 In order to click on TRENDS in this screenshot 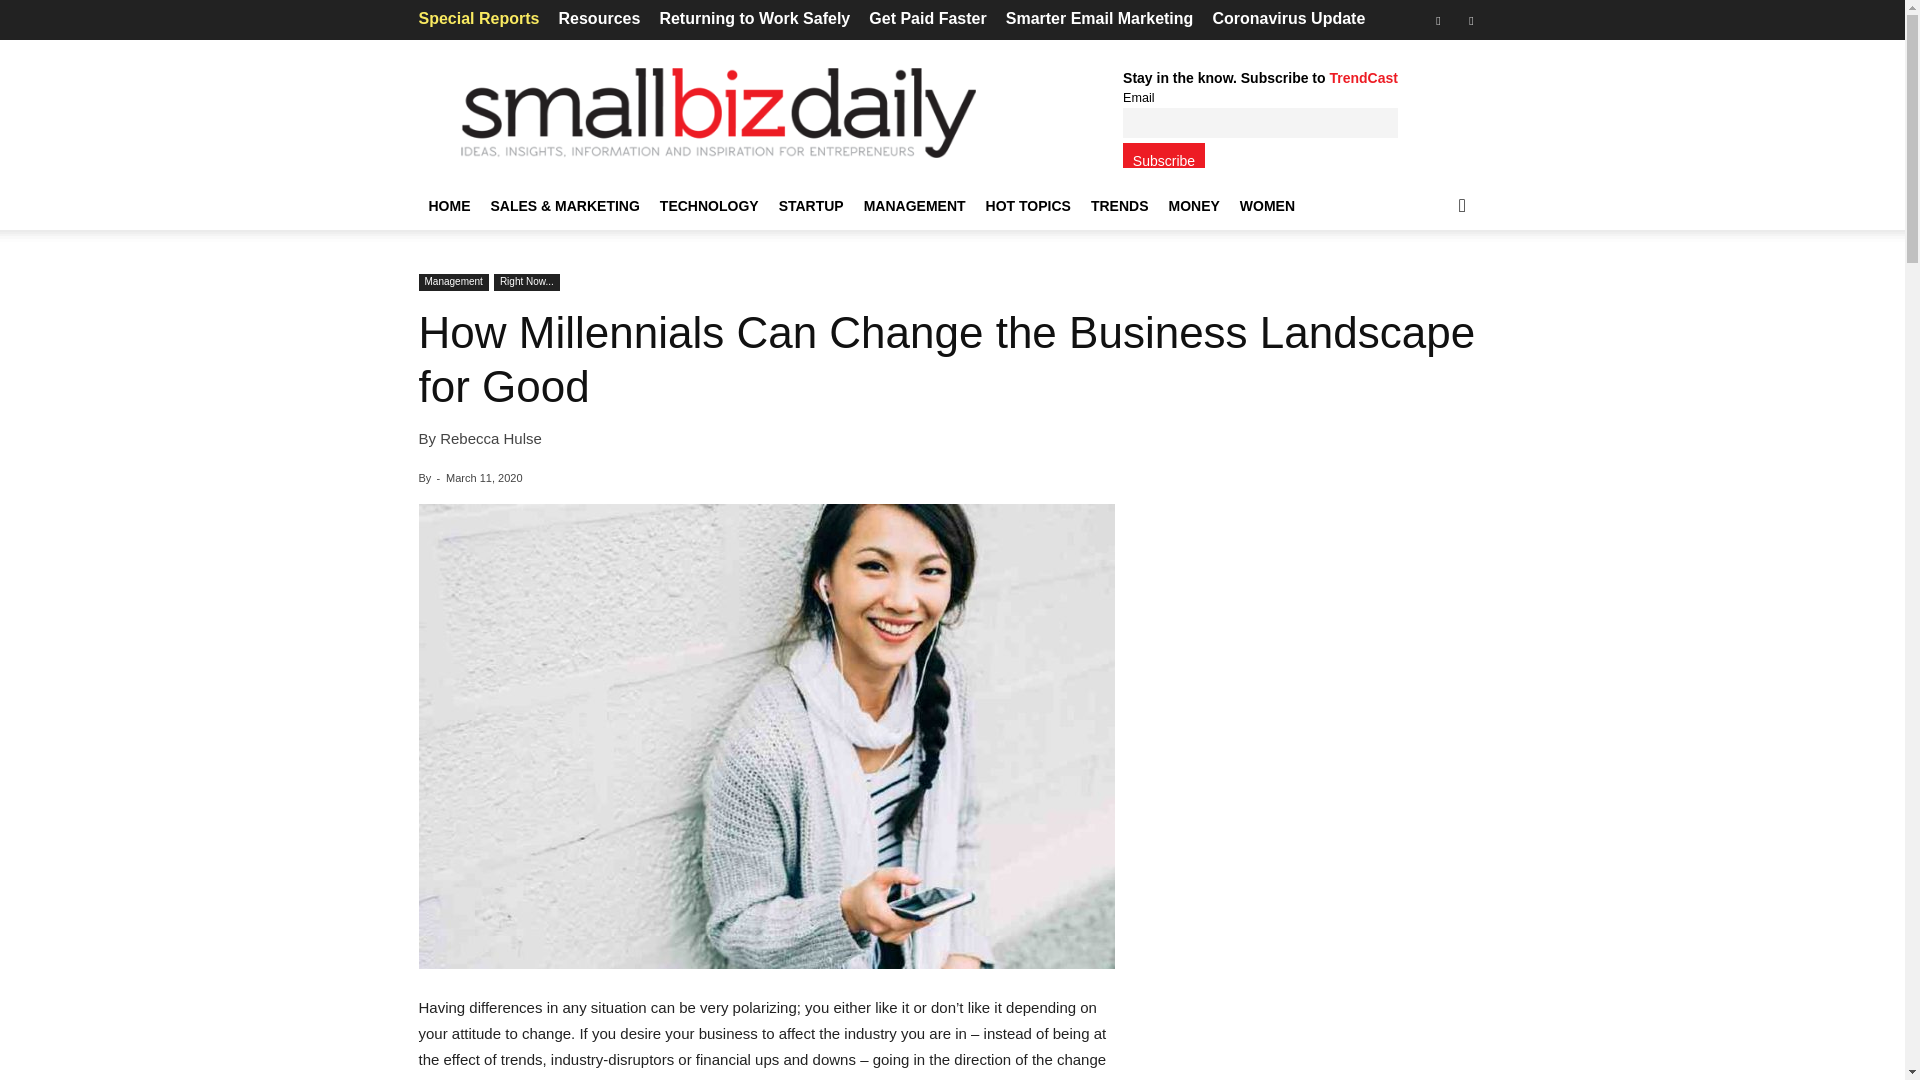, I will do `click(1120, 206)`.